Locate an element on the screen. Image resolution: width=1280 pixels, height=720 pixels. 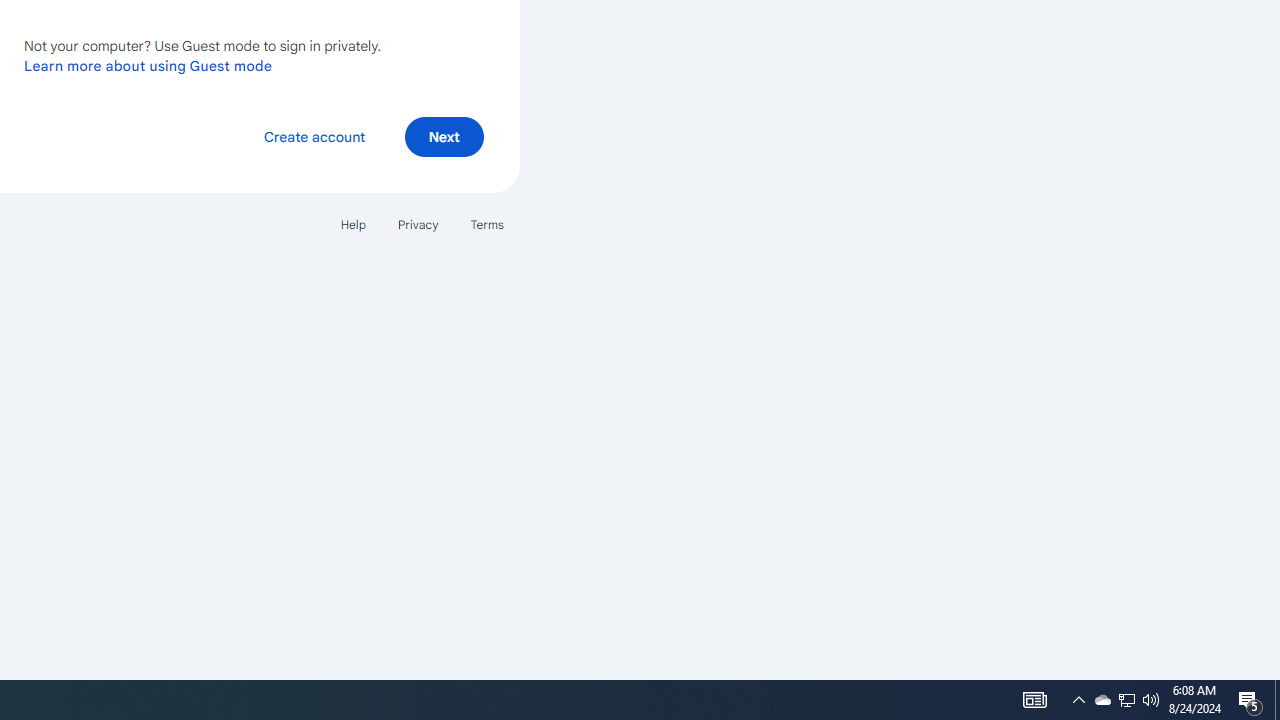
Learn more about using Guest mode is located at coordinates (148, 65).